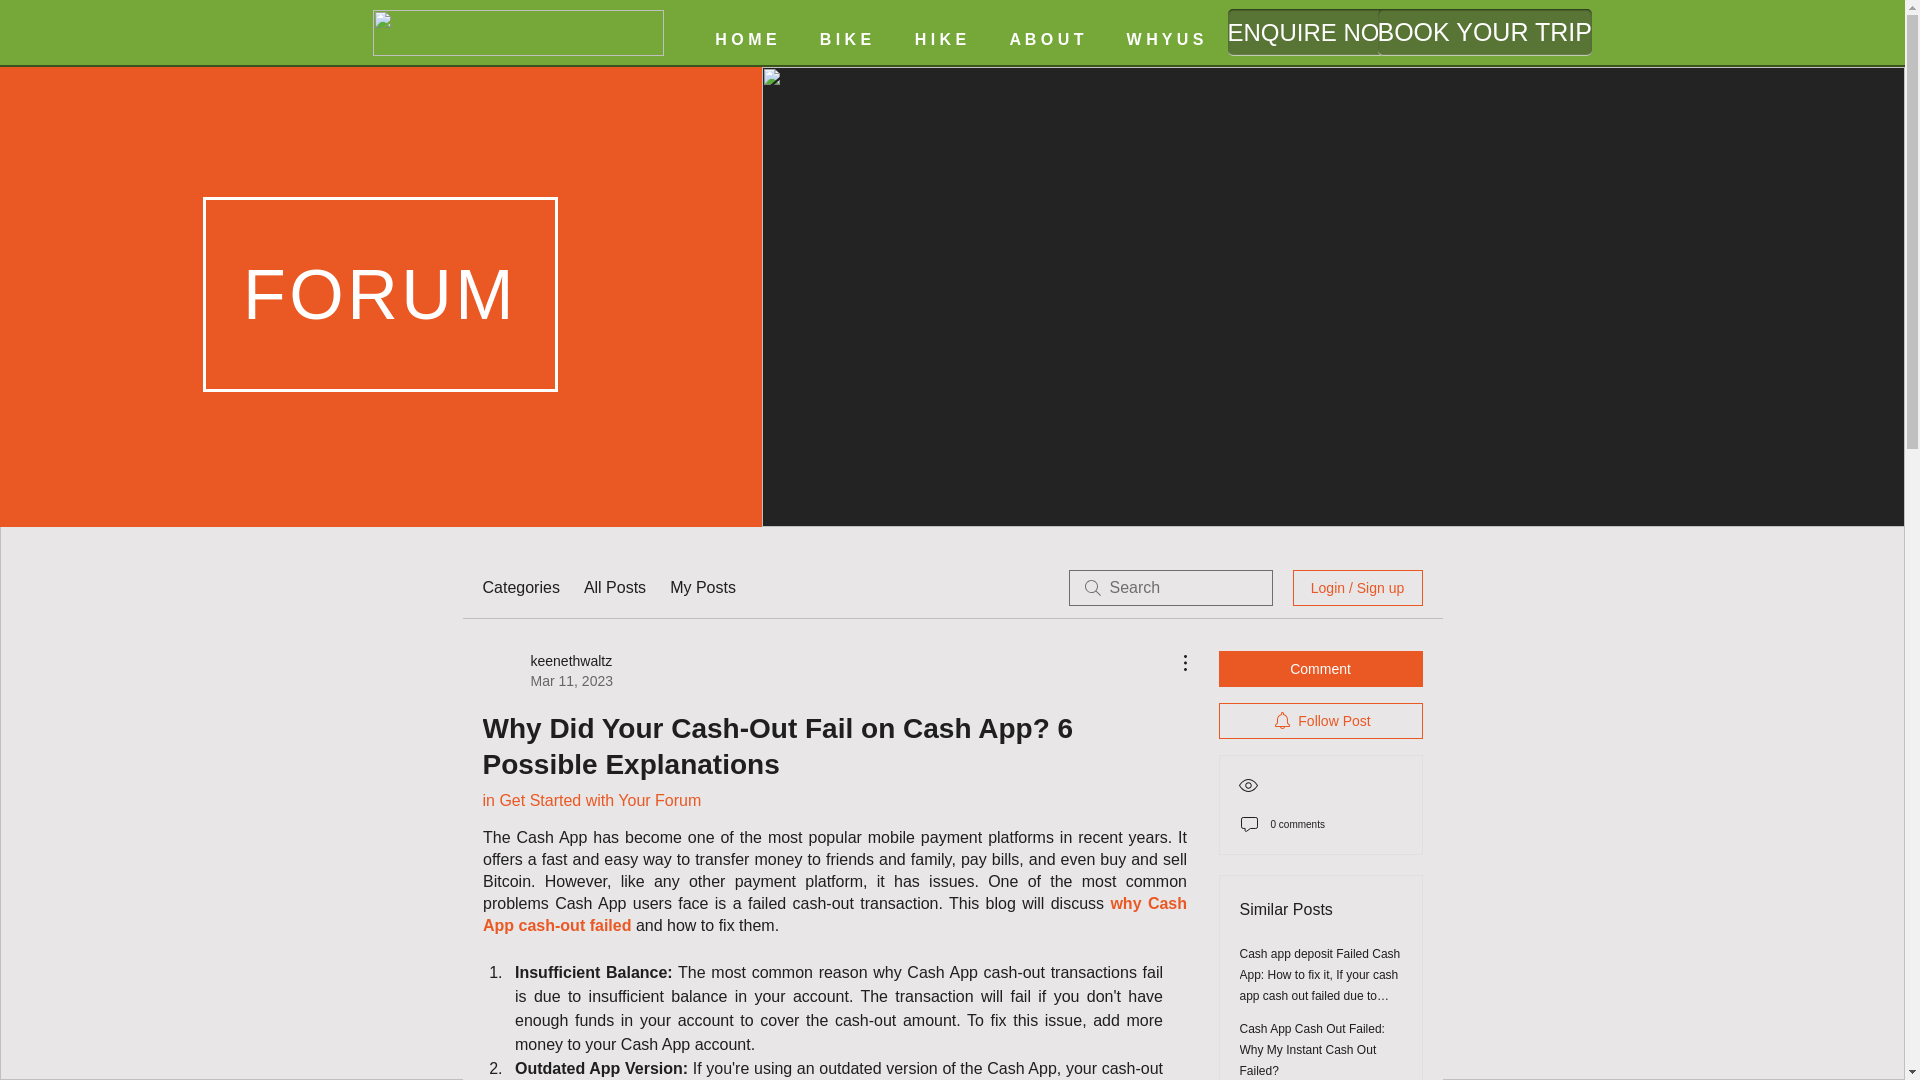  Describe the element at coordinates (1046, 39) in the screenshot. I see `A B O U T` at that location.